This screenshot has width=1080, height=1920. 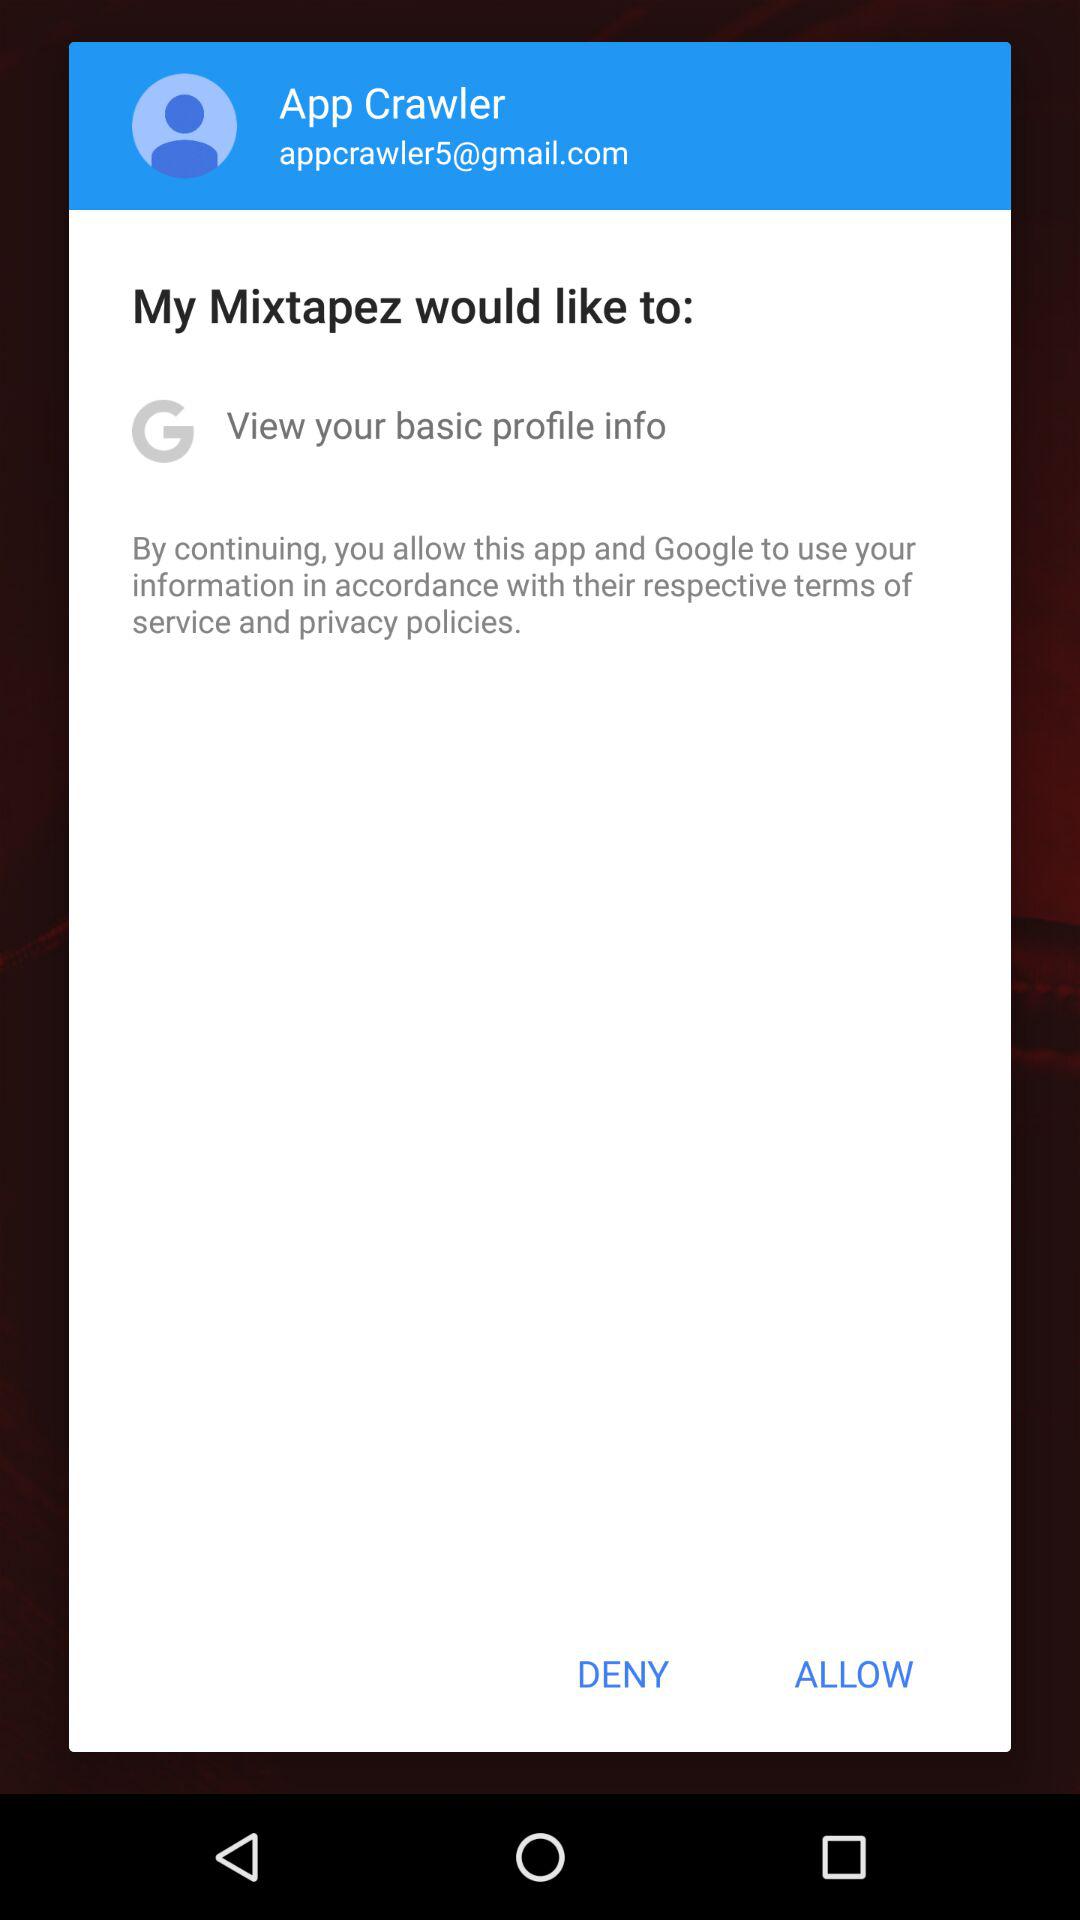 I want to click on flip until the appcrawler5@gmail.com icon, so click(x=454, y=152).